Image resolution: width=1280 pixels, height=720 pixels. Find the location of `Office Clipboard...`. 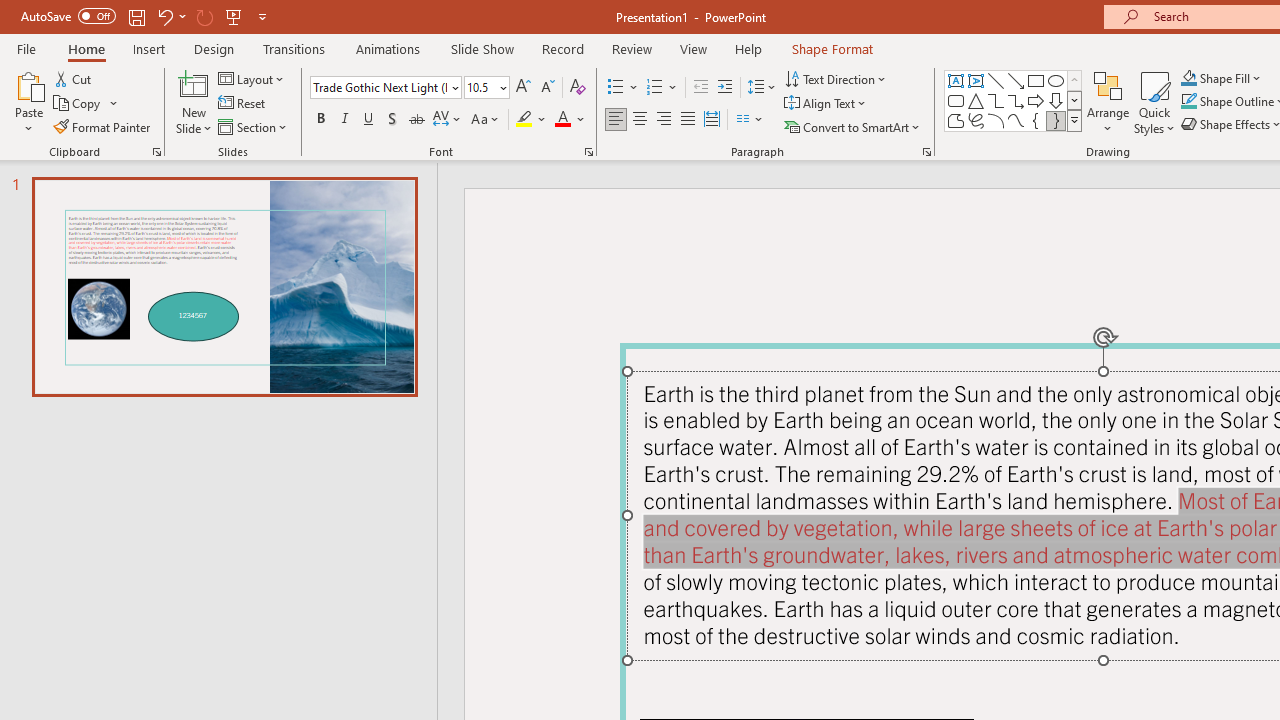

Office Clipboard... is located at coordinates (156, 152).